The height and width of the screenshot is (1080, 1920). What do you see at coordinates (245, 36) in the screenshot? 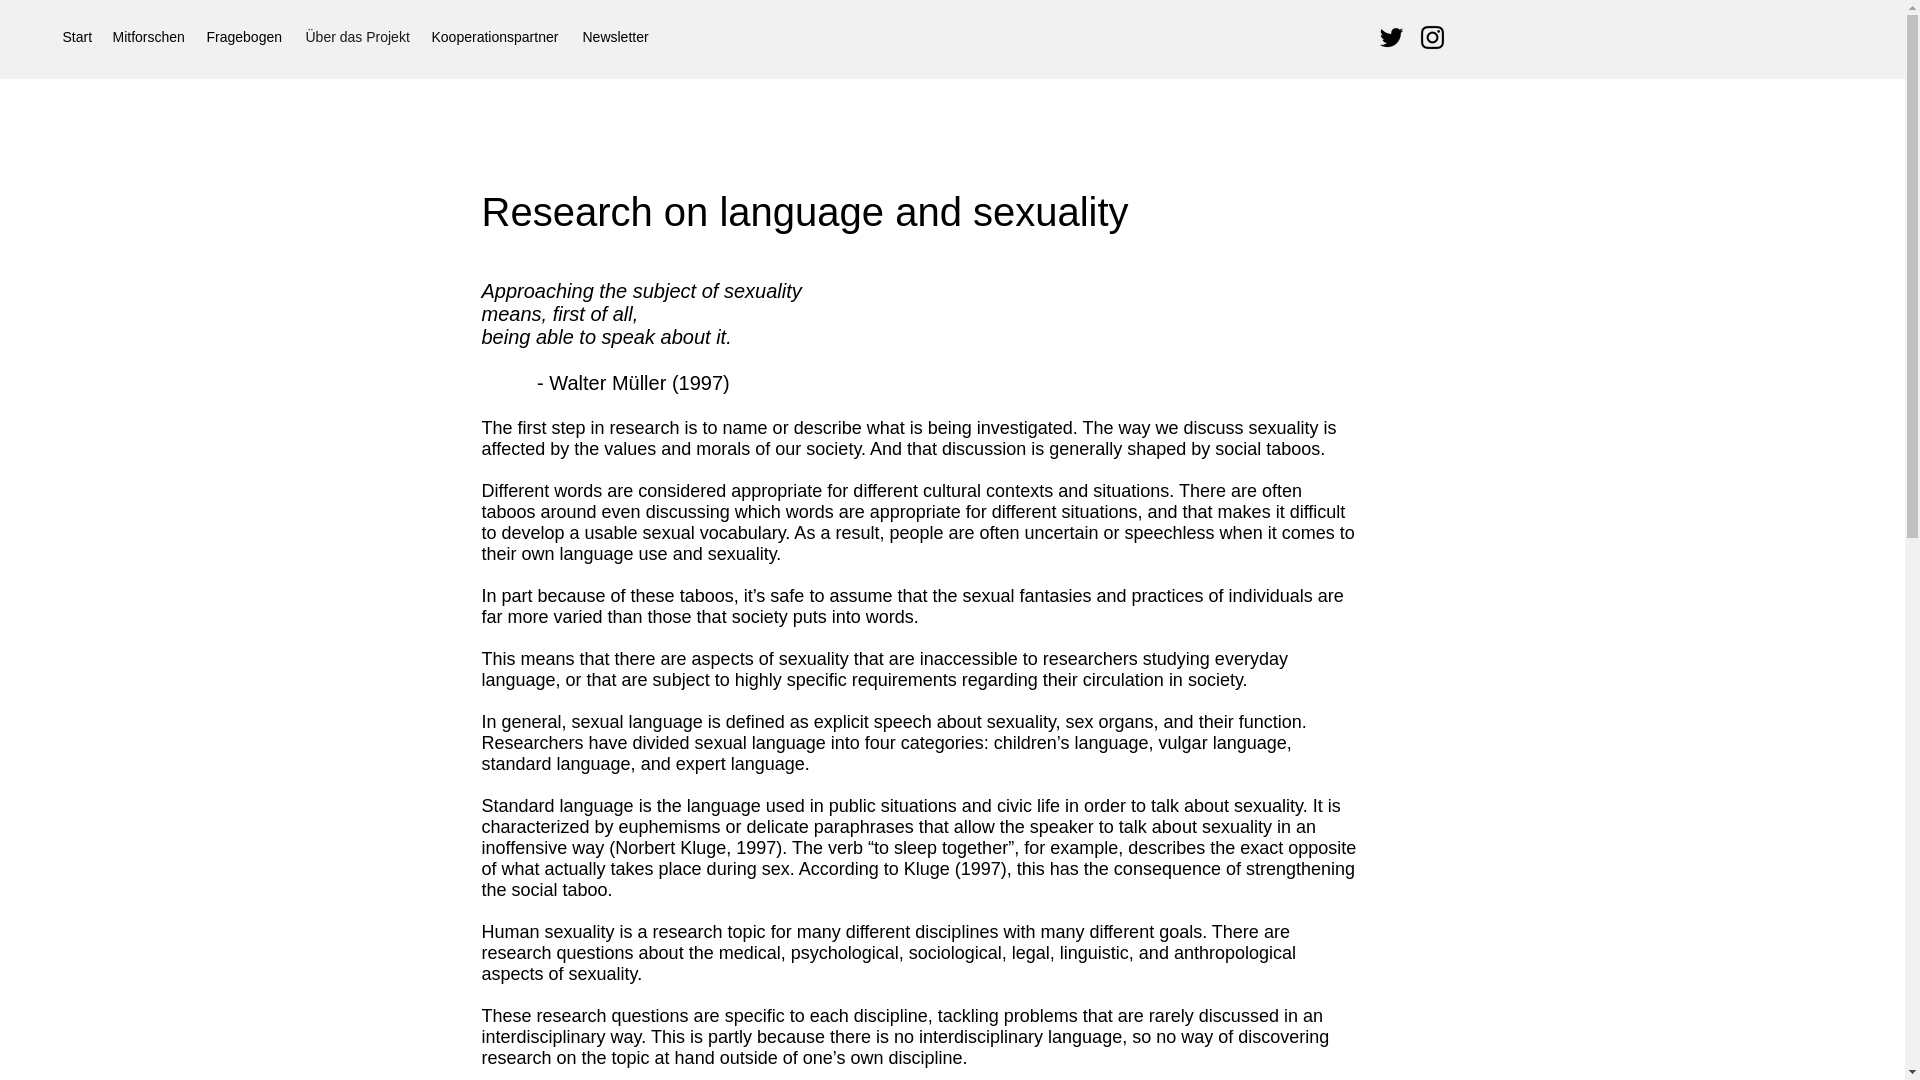
I see `Fragebogen` at bounding box center [245, 36].